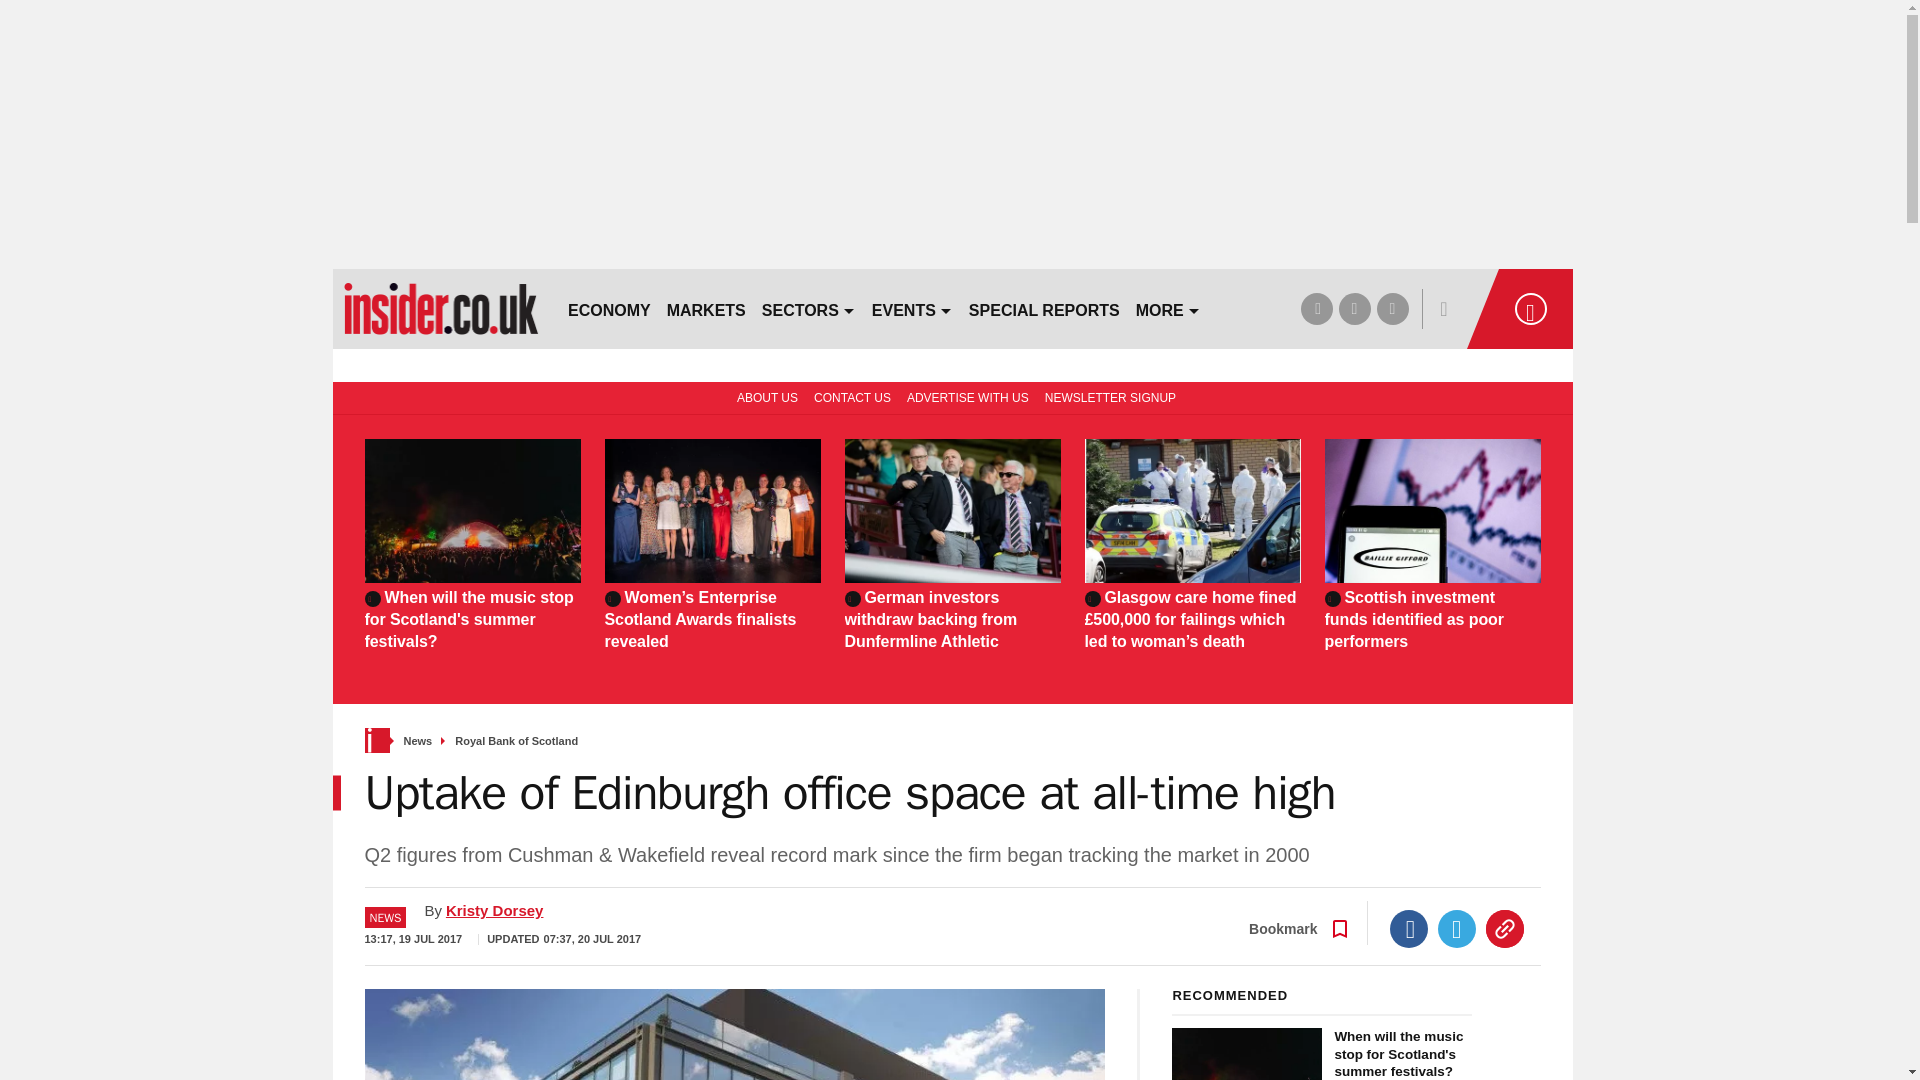 The height and width of the screenshot is (1080, 1920). Describe the element at coordinates (809, 308) in the screenshot. I see `SECTORS` at that location.